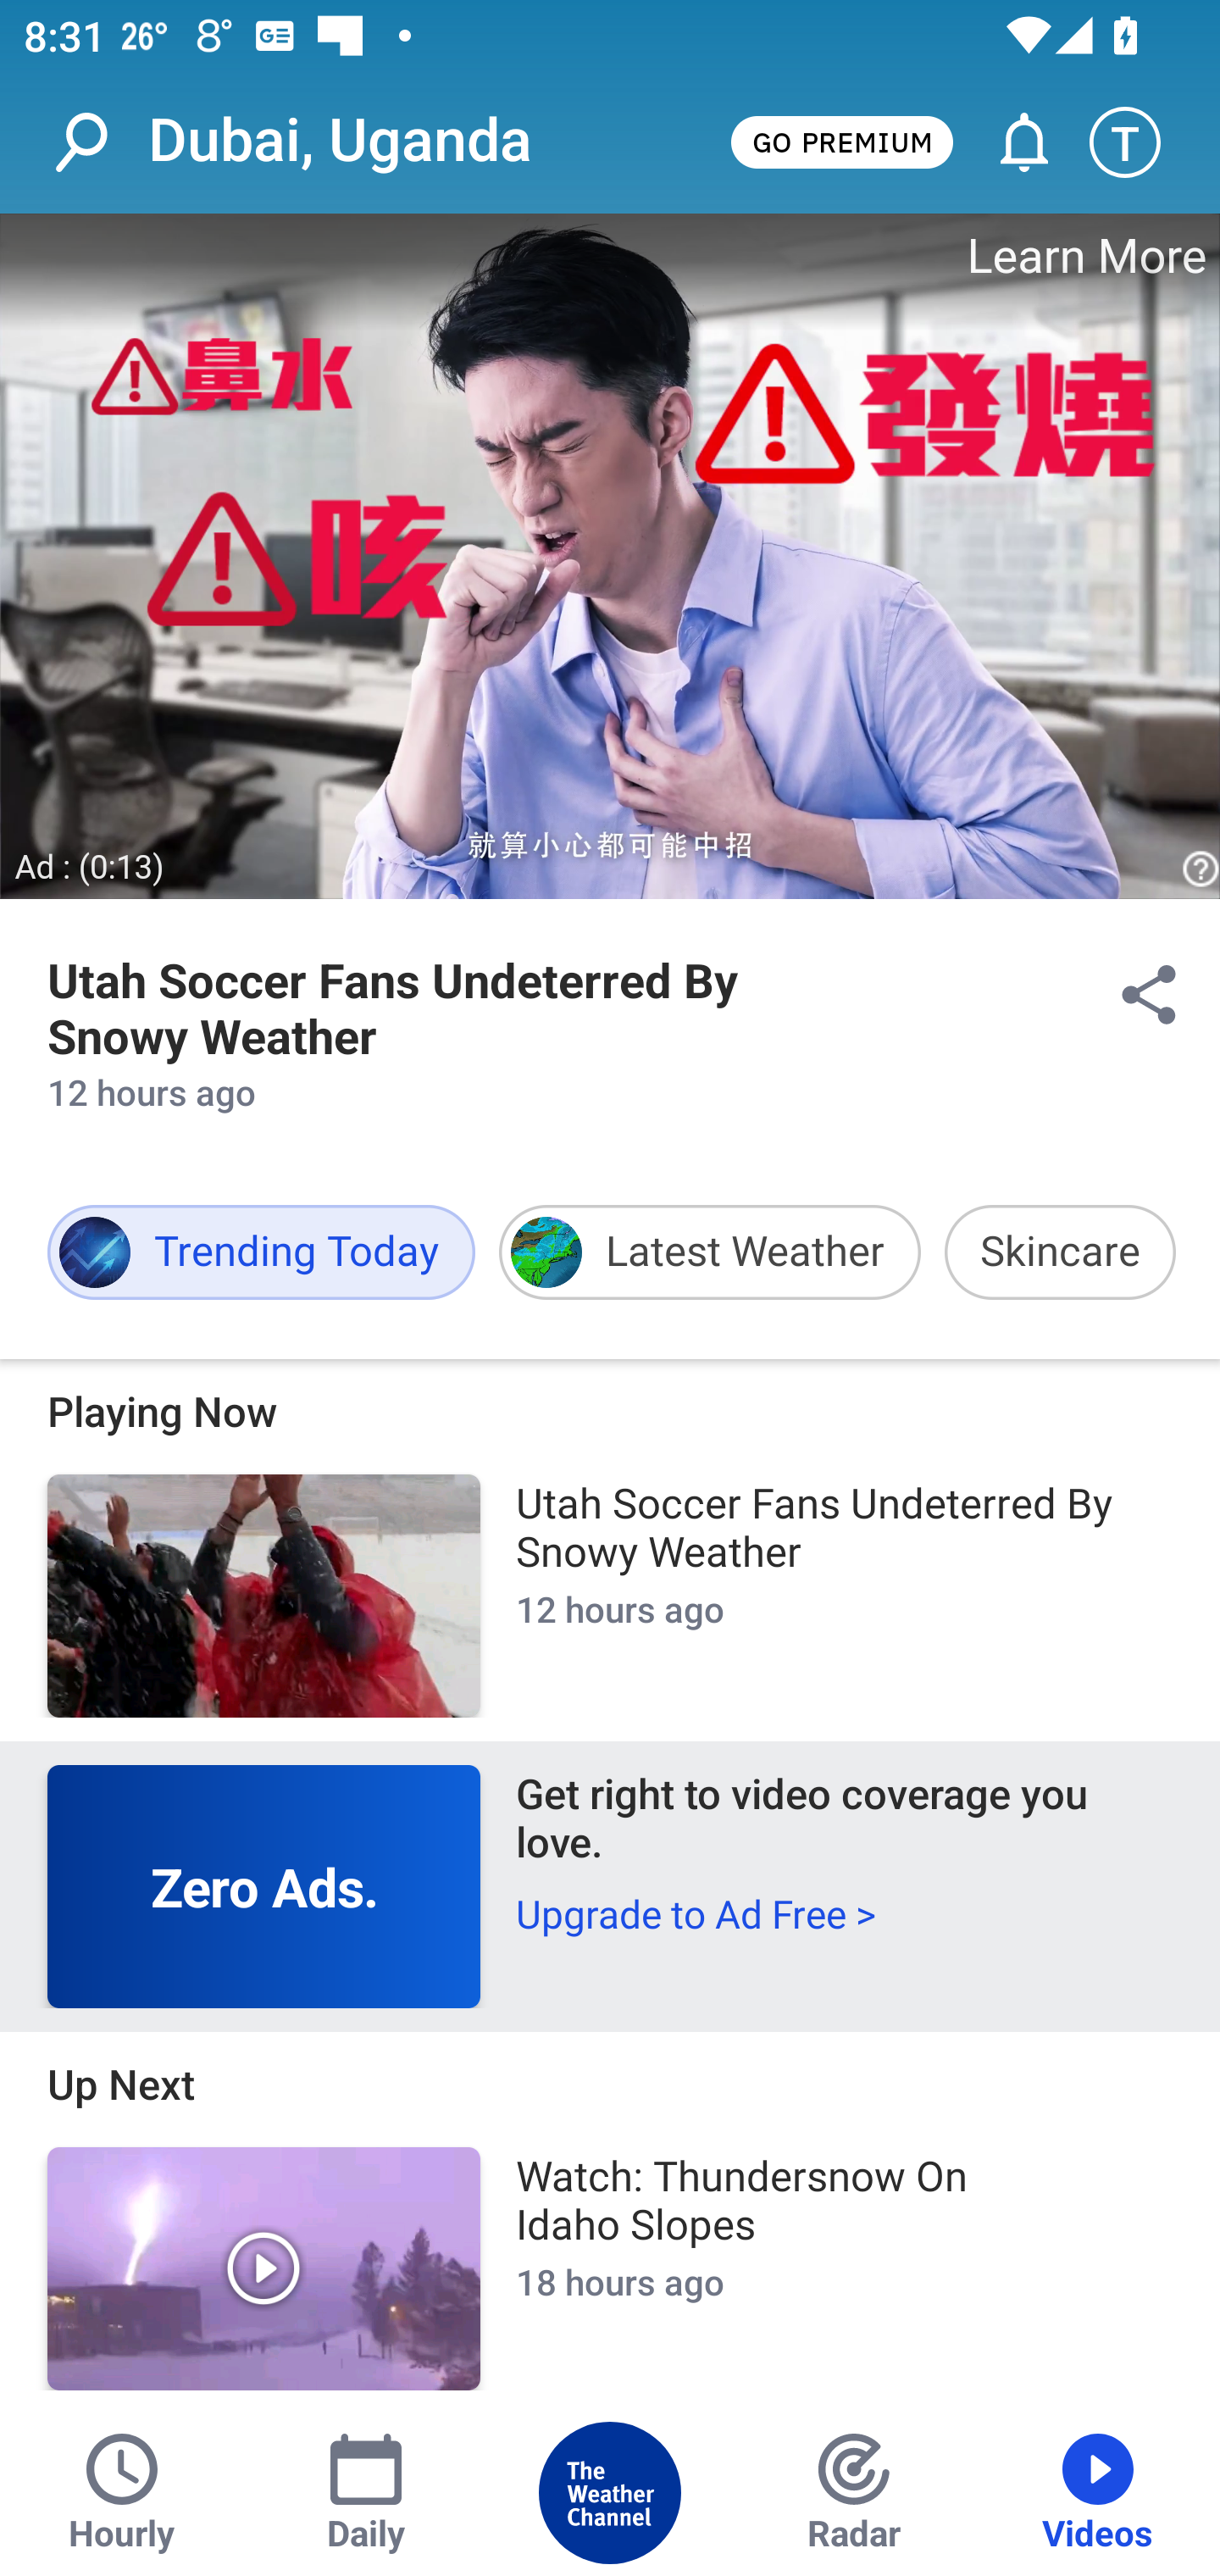 This screenshot has width=1220, height=2576. I want to click on Go to Alerts and Notifications, so click(1009, 142).